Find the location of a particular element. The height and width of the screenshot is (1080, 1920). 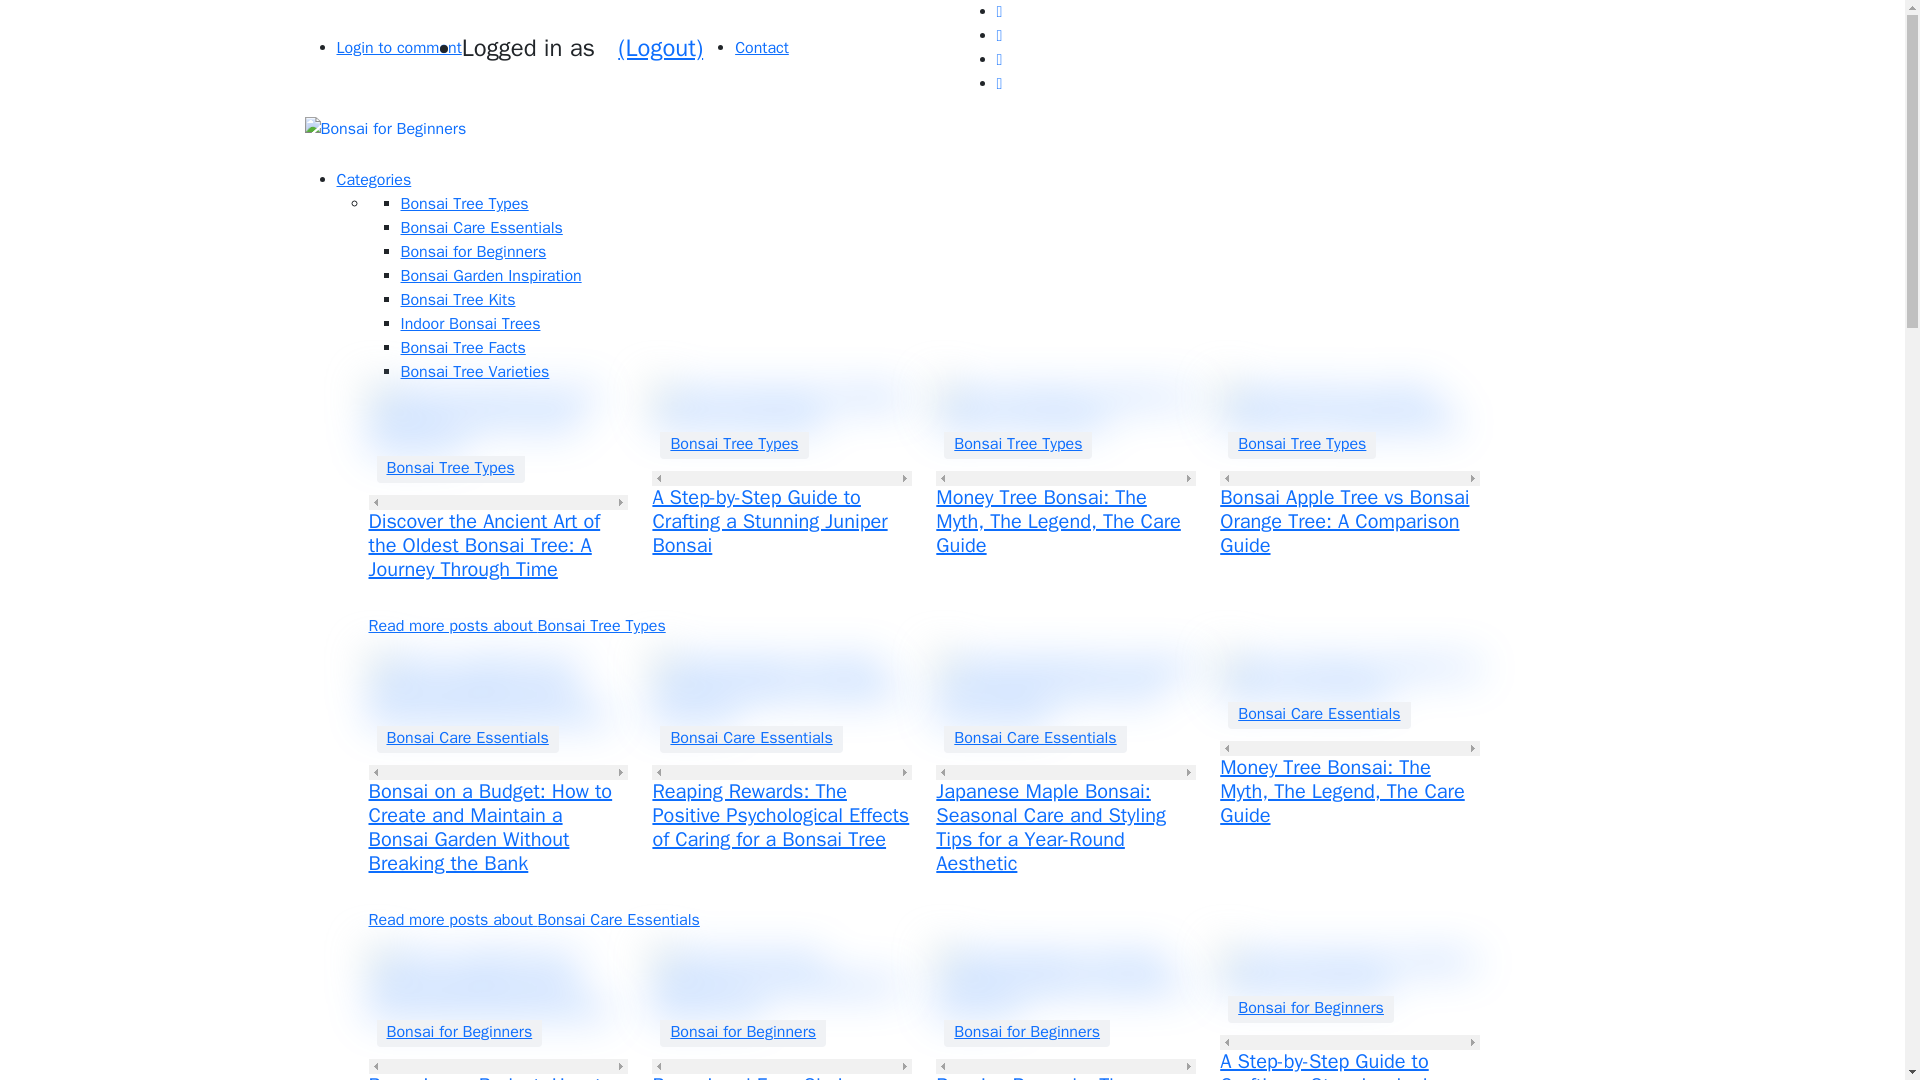

Bonsai Tree Varieties is located at coordinates (474, 372).